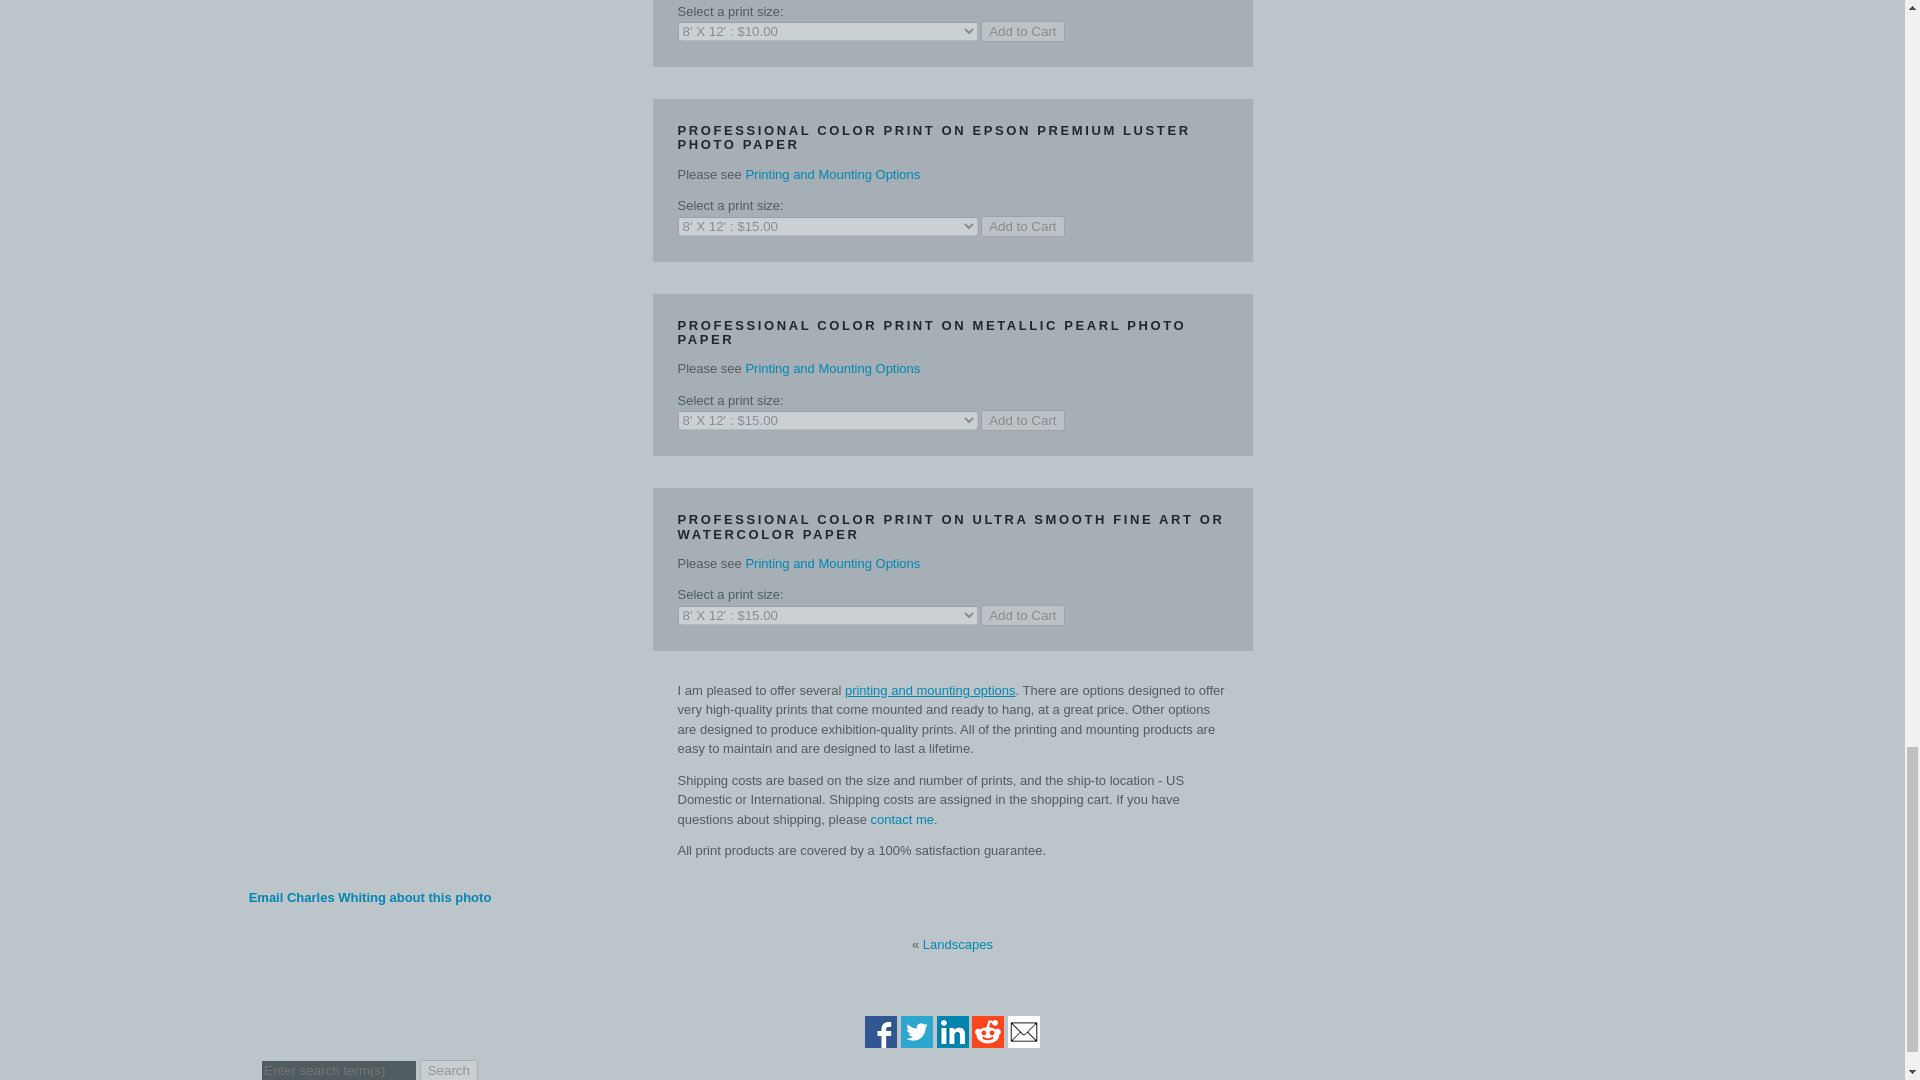 The height and width of the screenshot is (1080, 1920). I want to click on Share on LinkedIn, so click(952, 1038).